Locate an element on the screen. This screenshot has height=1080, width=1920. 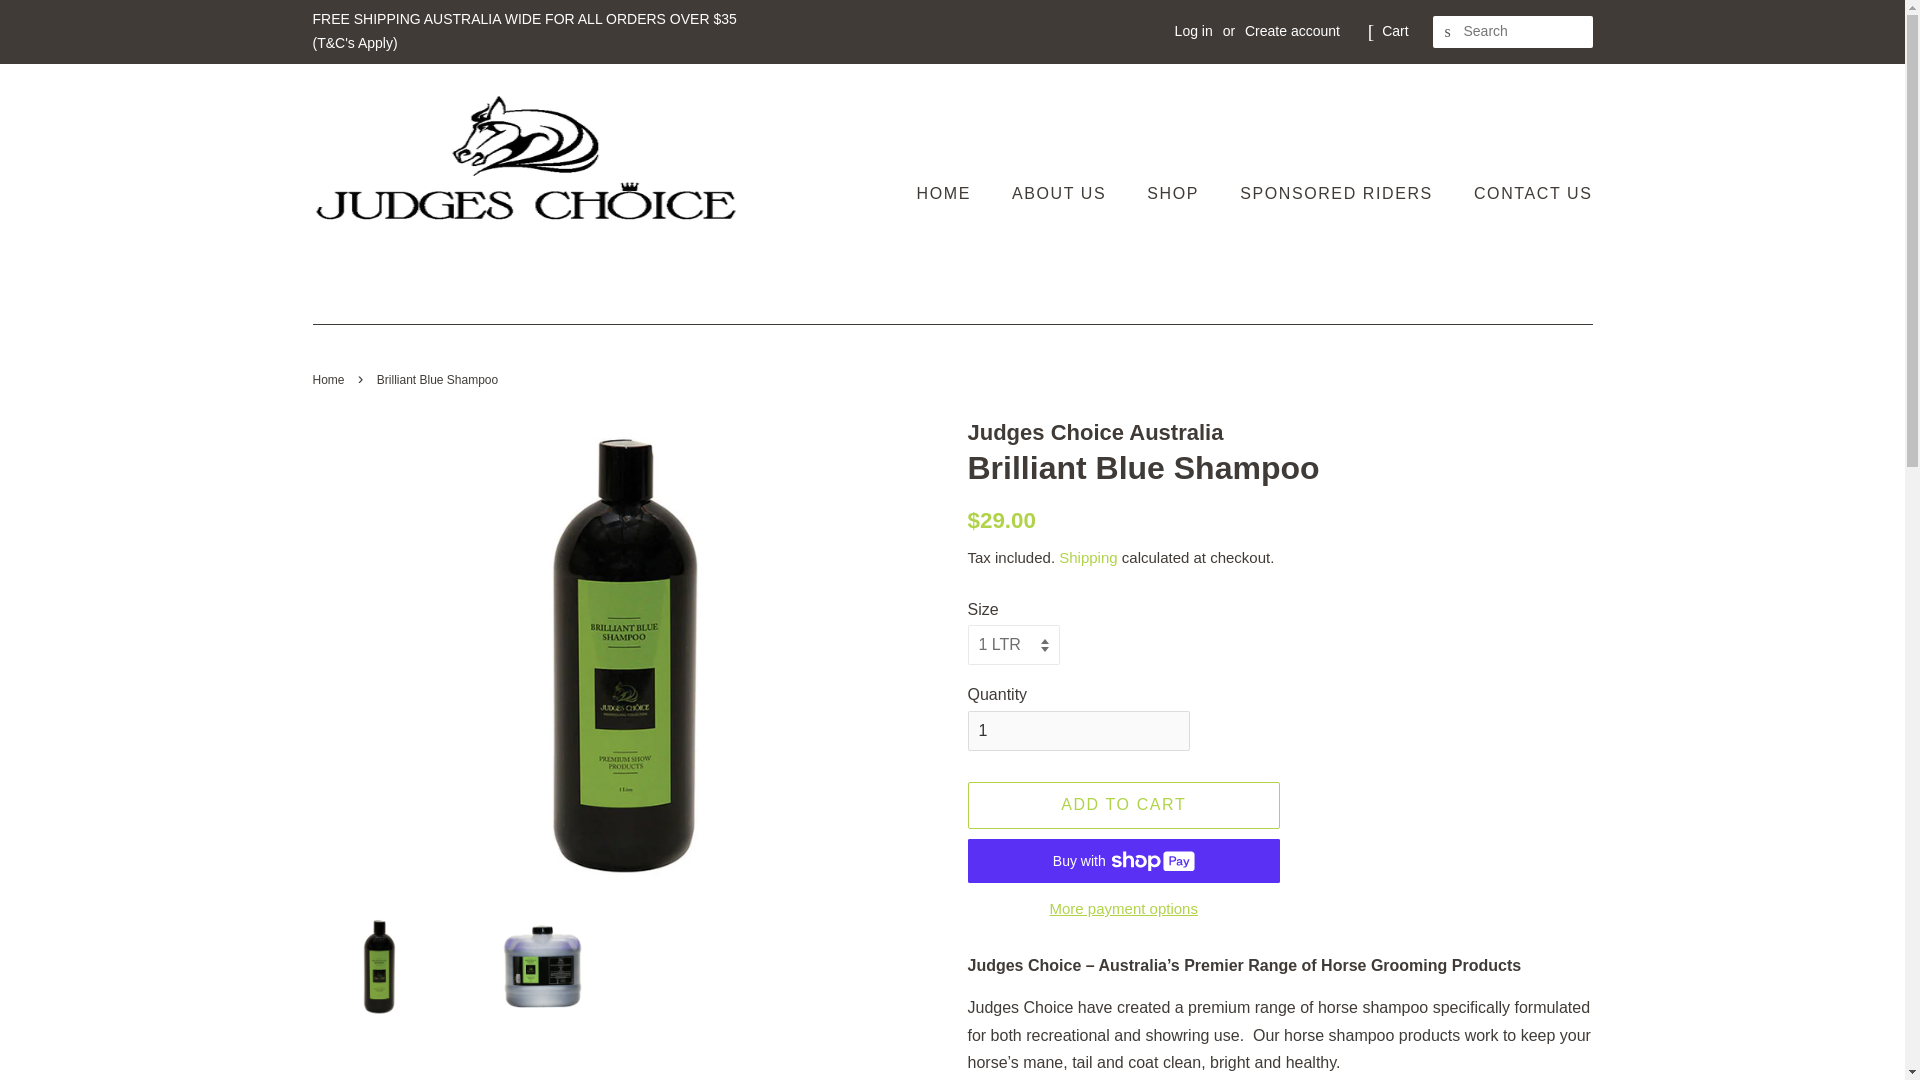
Home is located at coordinates (330, 379).